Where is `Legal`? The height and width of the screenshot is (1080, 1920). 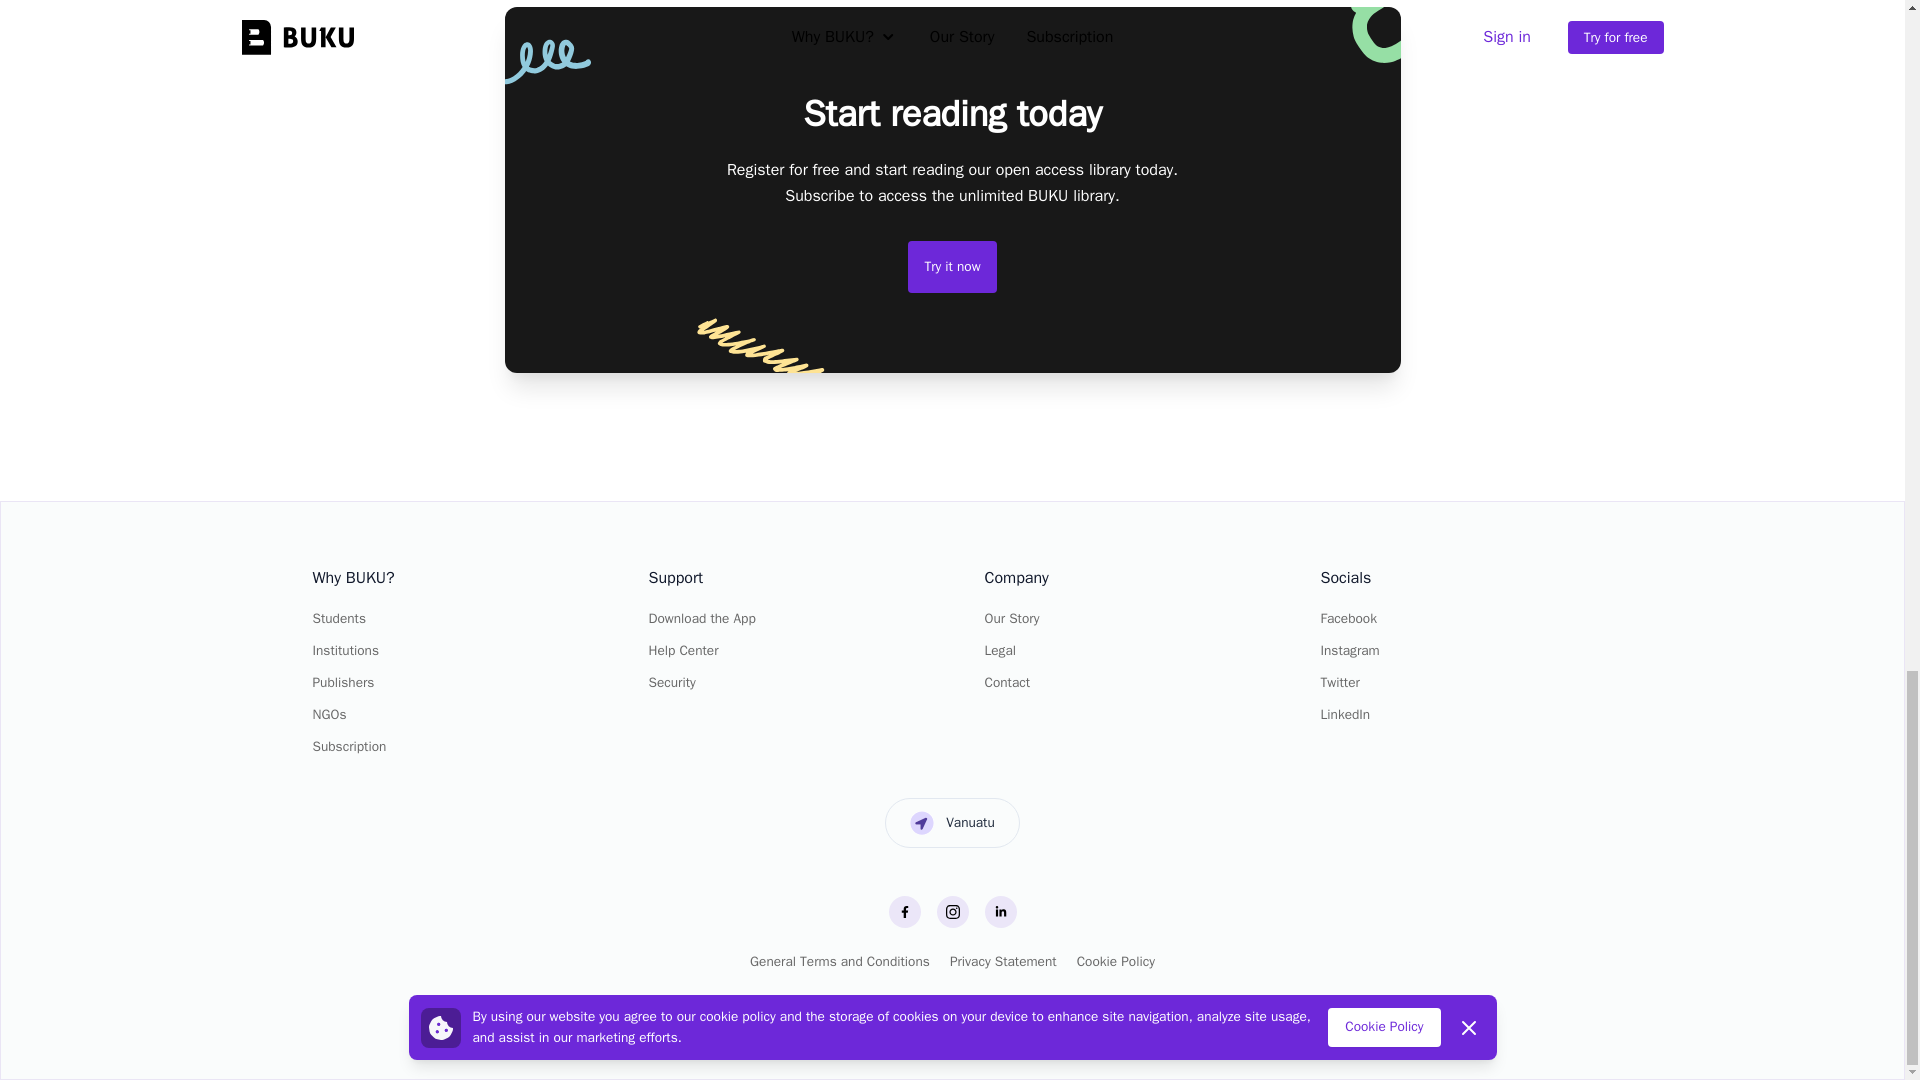 Legal is located at coordinates (999, 650).